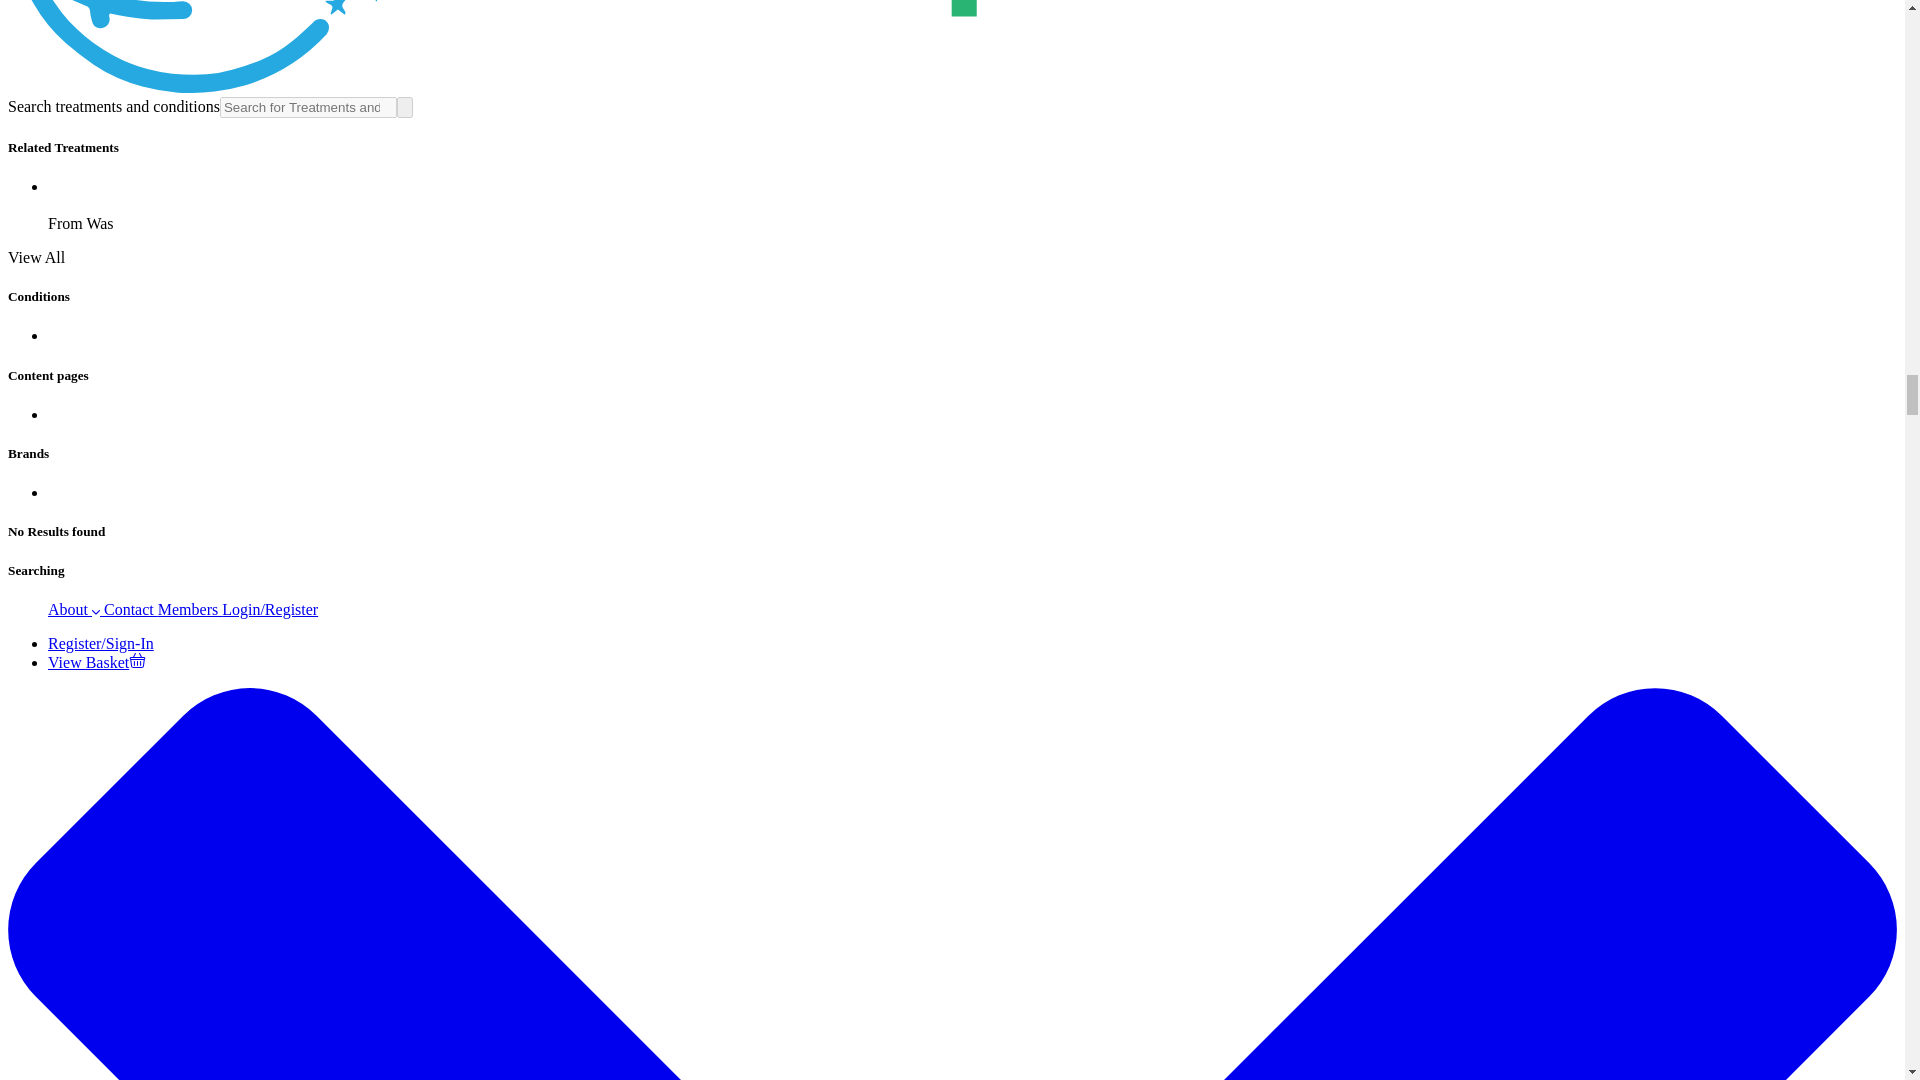 This screenshot has width=1920, height=1080. Describe the element at coordinates (36, 257) in the screenshot. I see `View All` at that location.